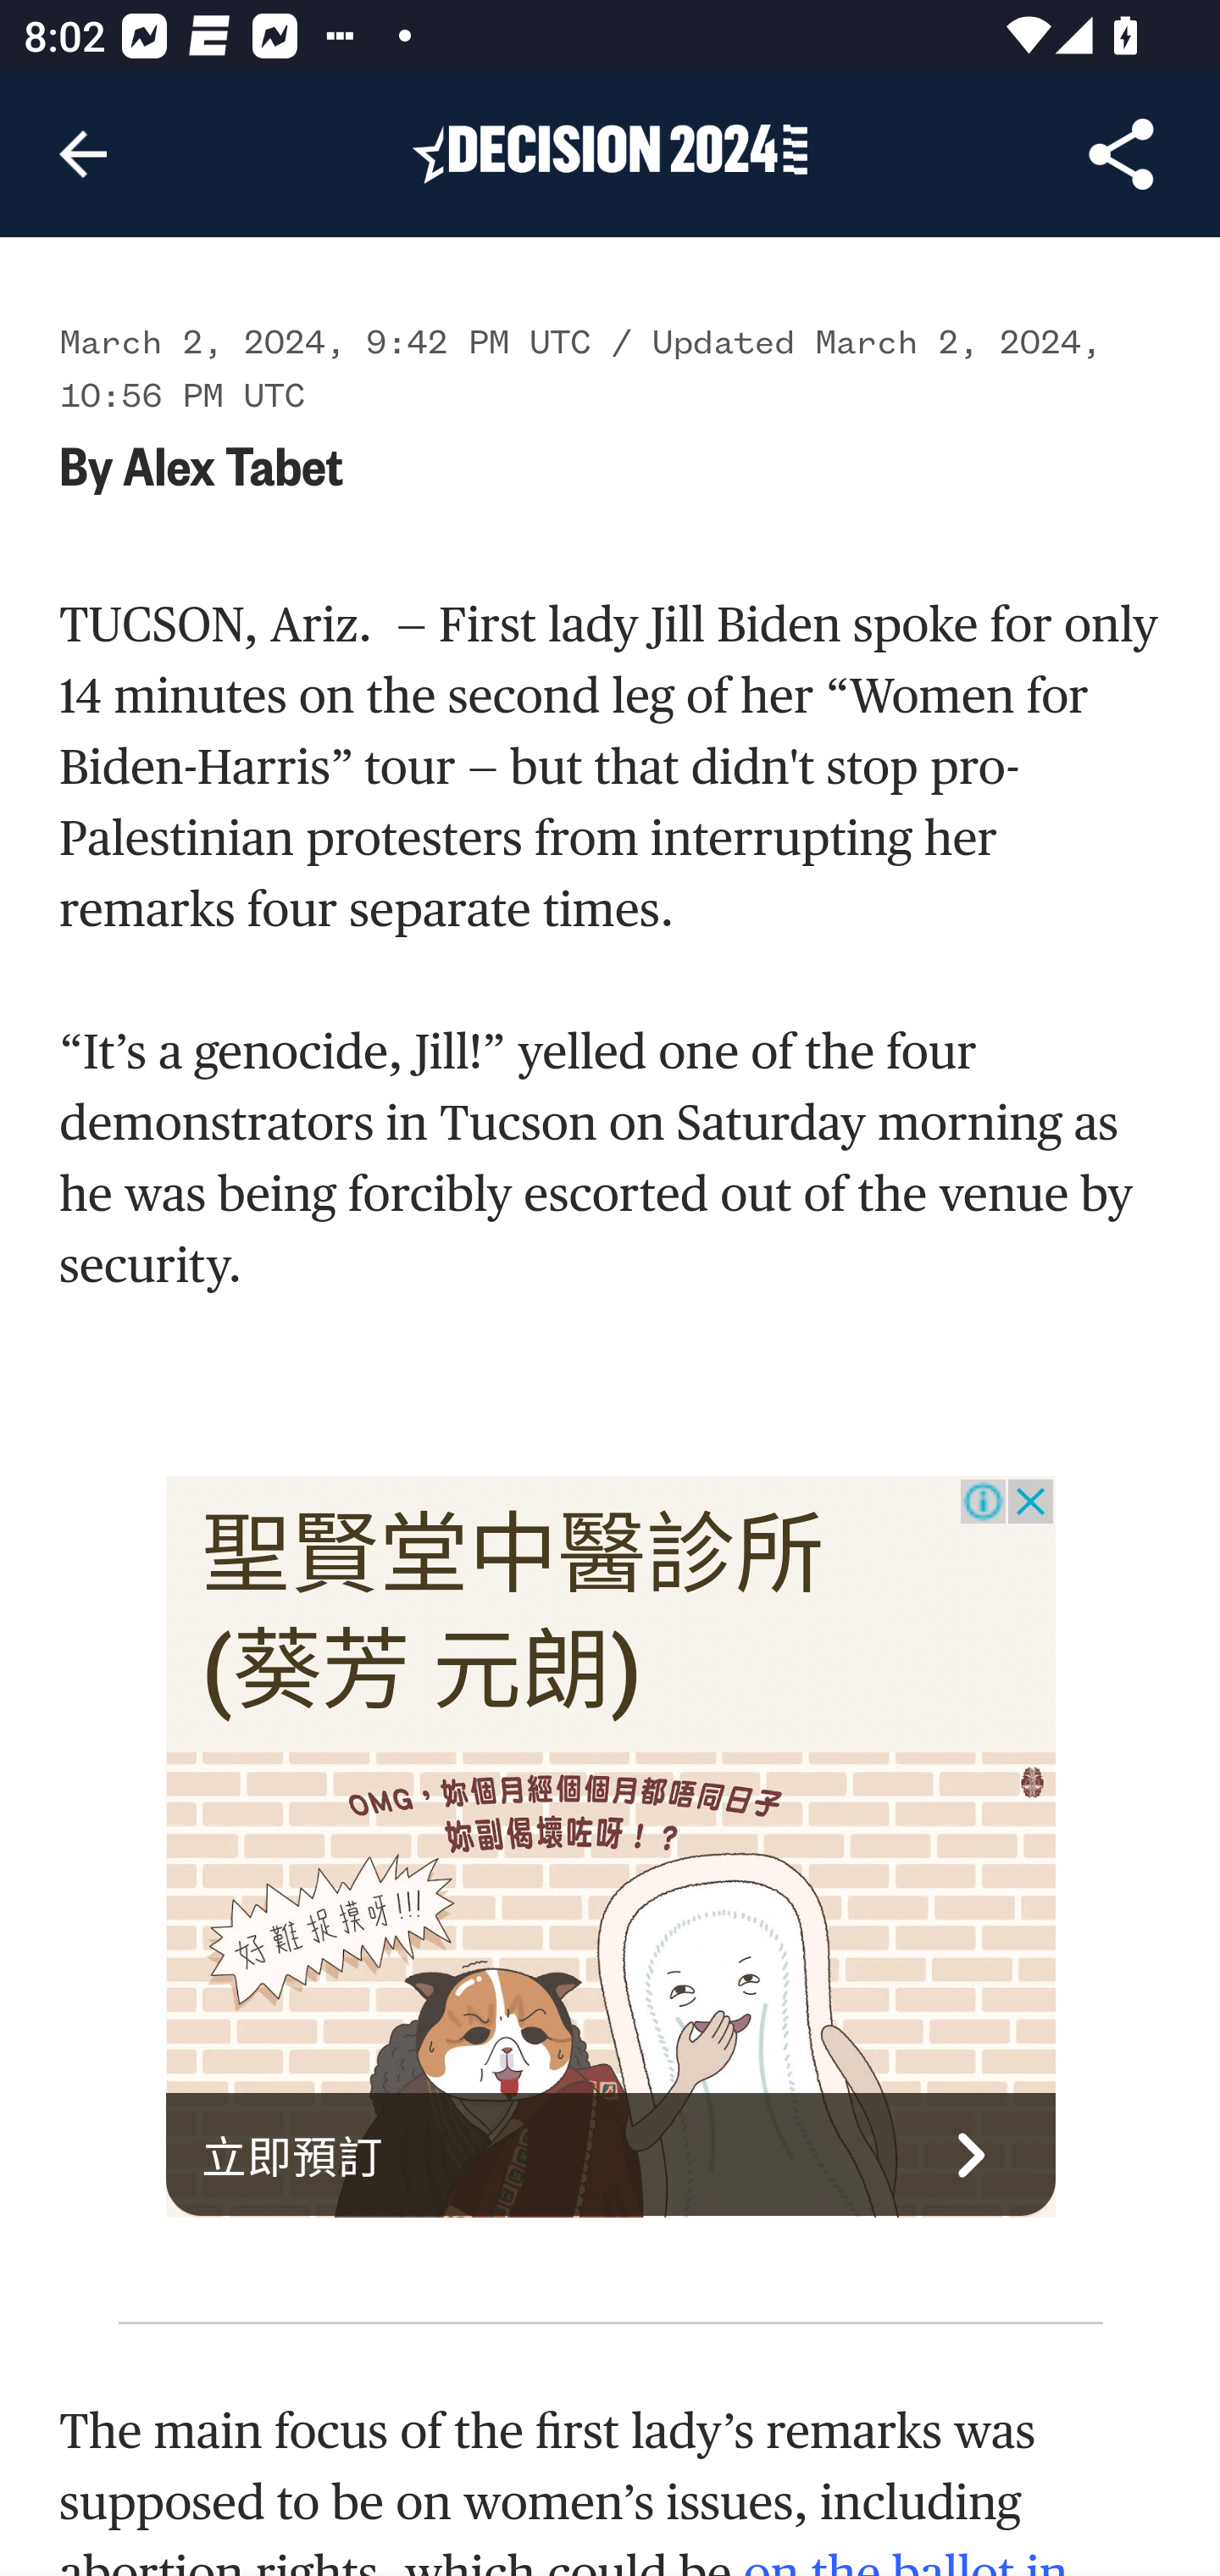 This screenshot has height=2576, width=1220. Describe the element at coordinates (1122, 154) in the screenshot. I see `Share Article, button` at that location.